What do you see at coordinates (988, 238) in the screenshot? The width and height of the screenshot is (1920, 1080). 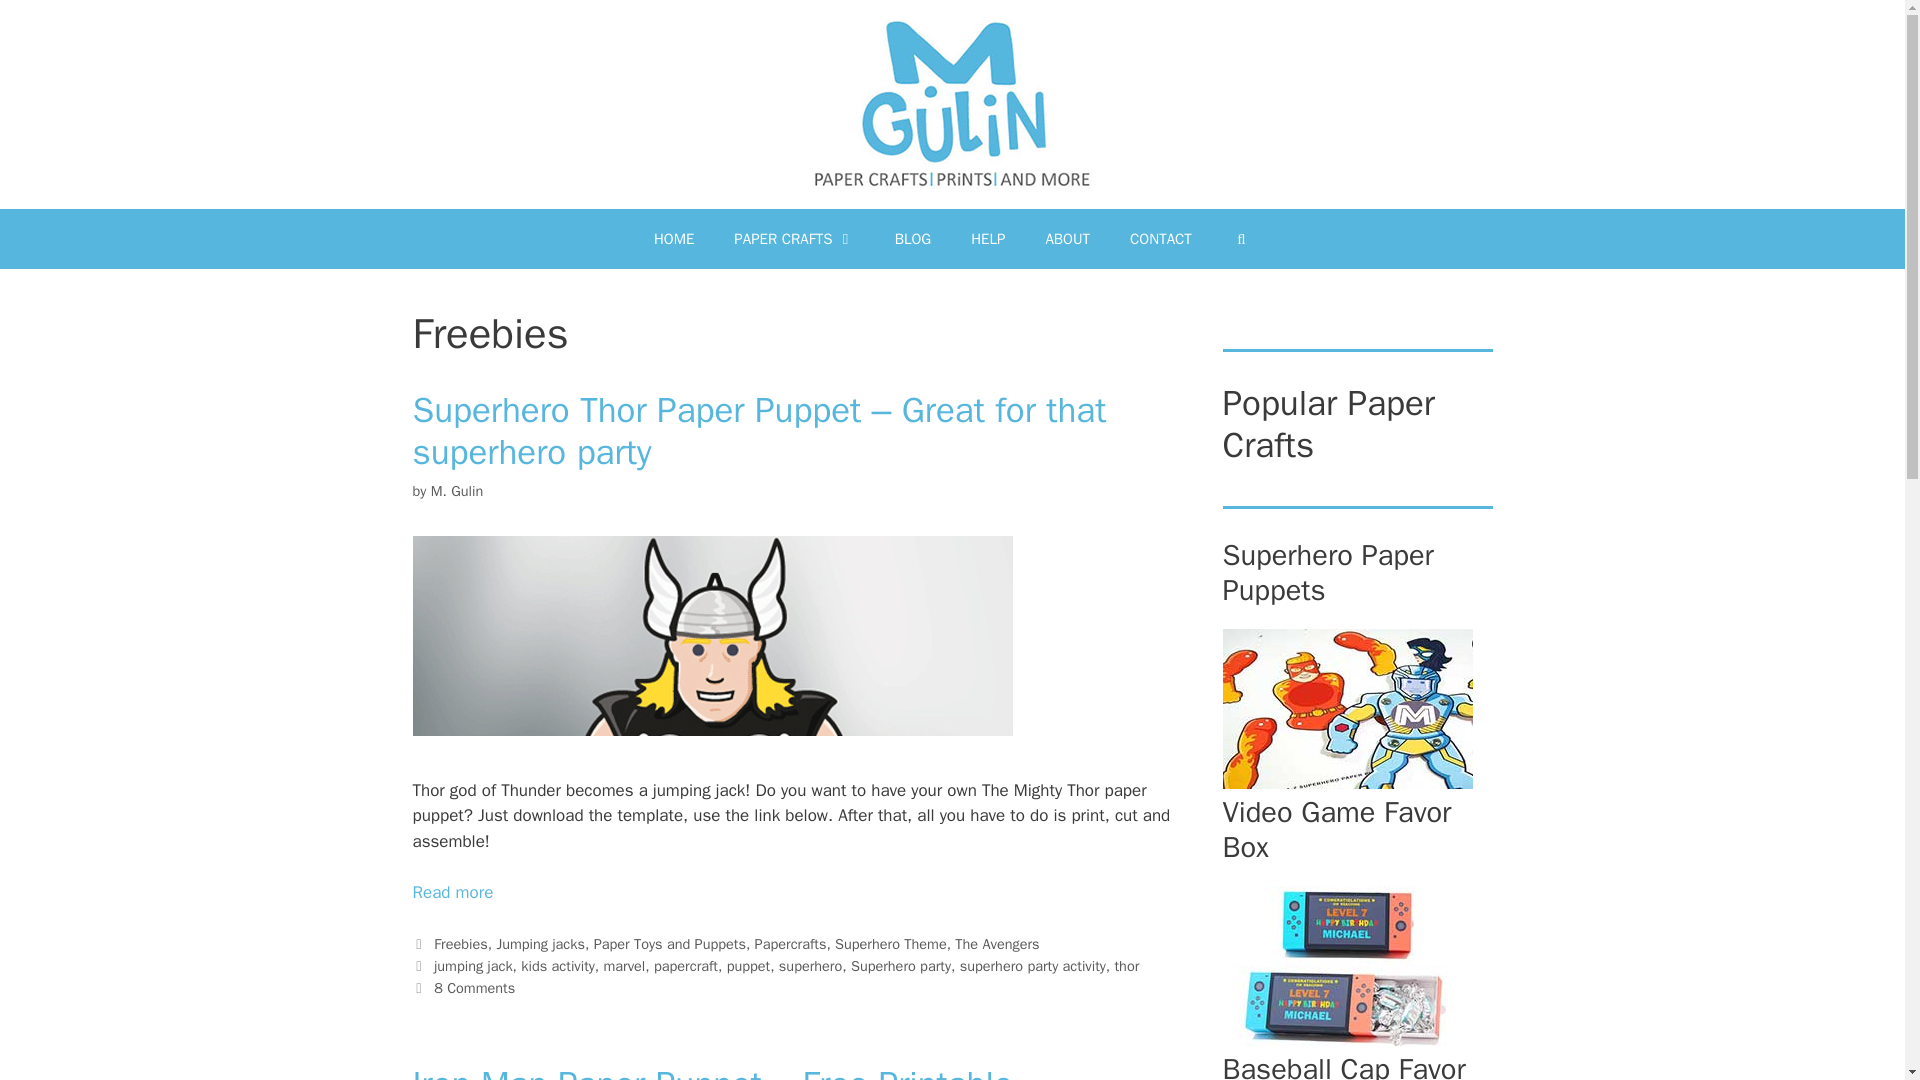 I see `HELP` at bounding box center [988, 238].